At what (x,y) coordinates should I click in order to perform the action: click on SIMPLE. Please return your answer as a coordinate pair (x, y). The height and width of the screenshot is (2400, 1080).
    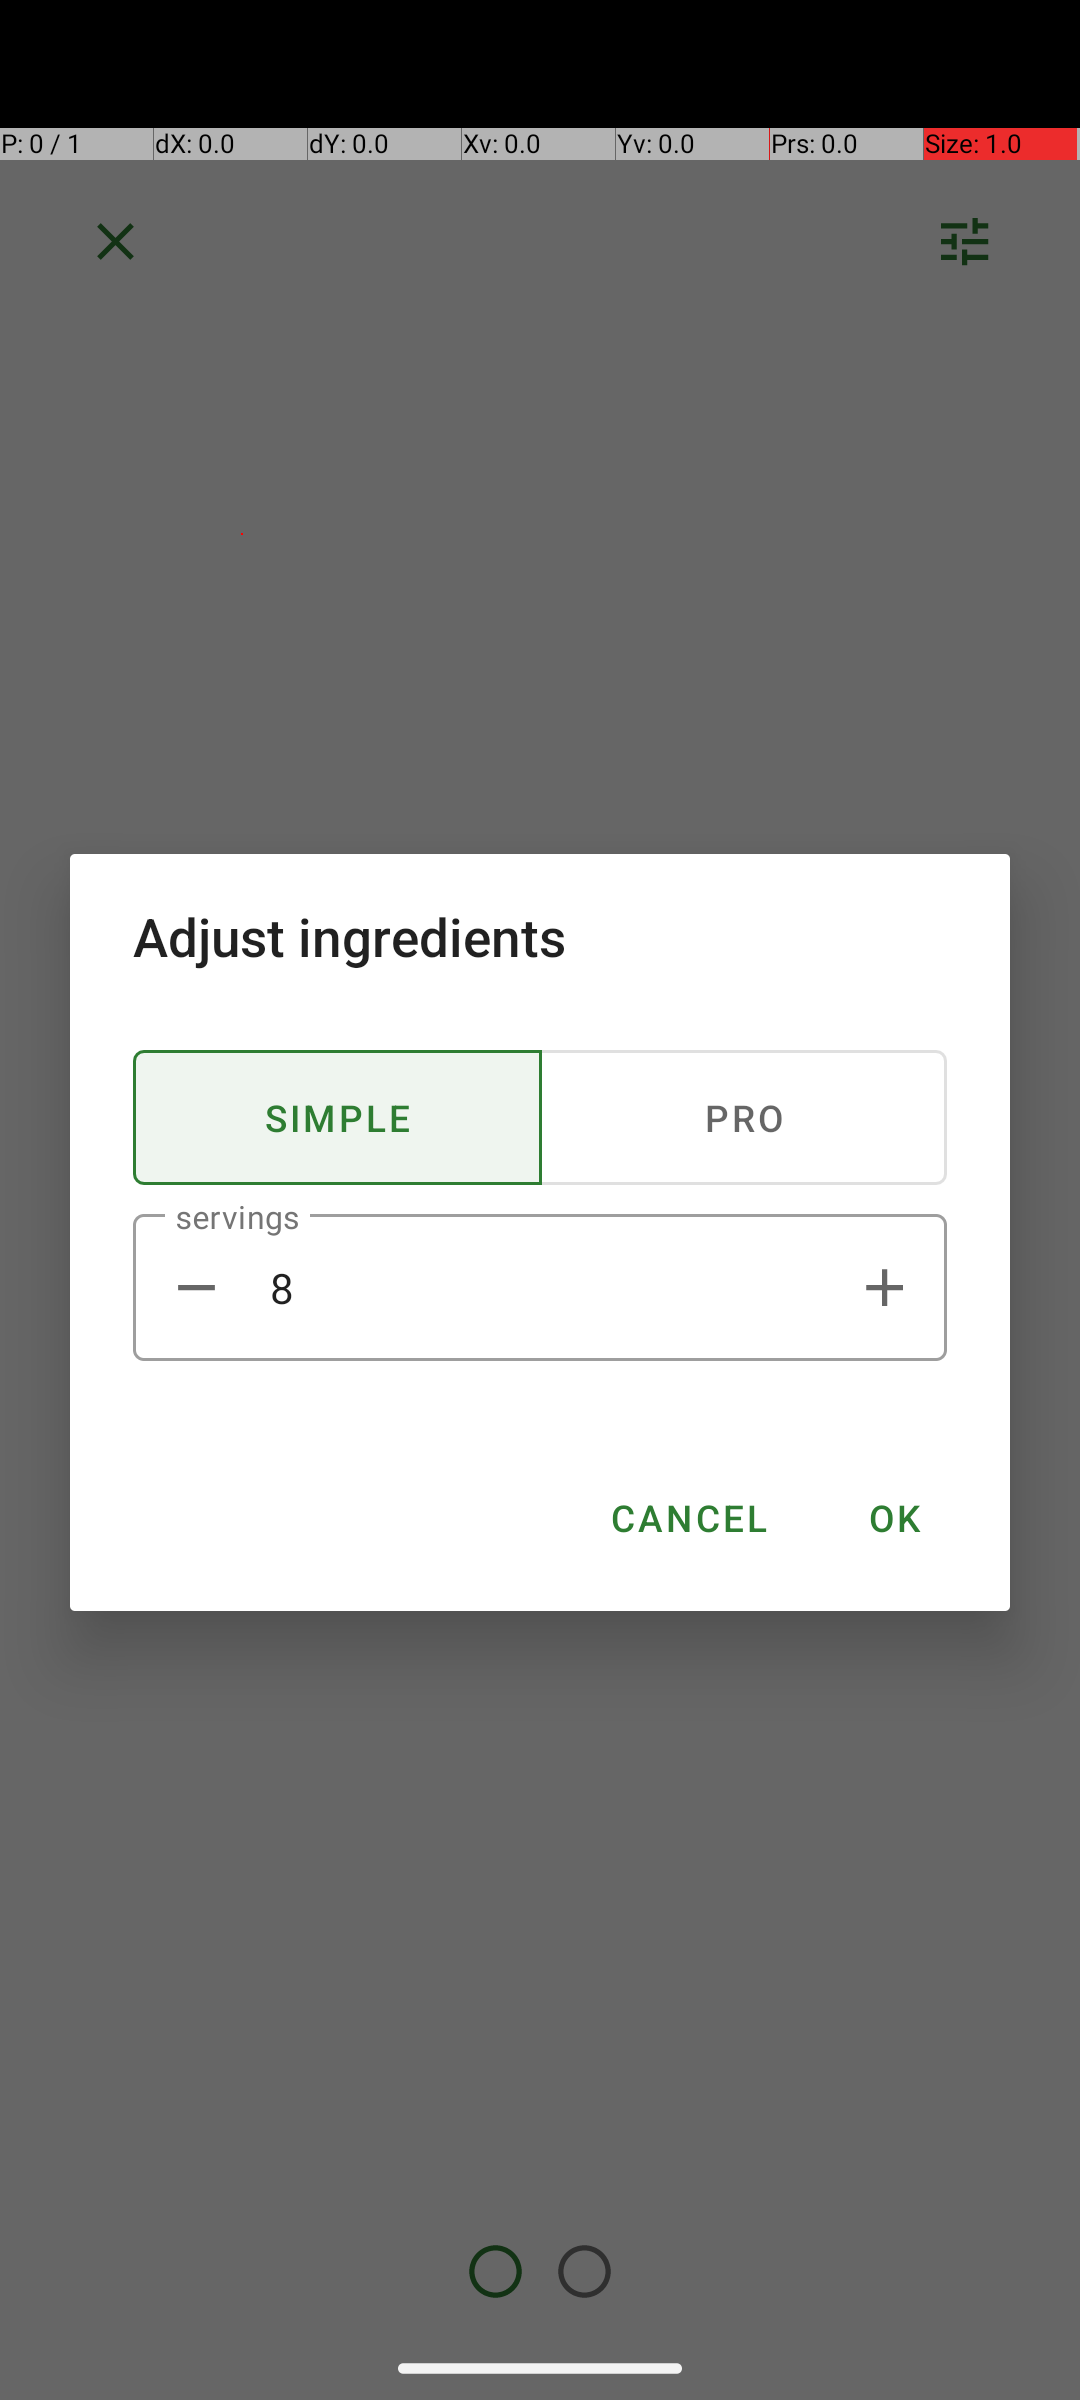
    Looking at the image, I should click on (338, 1118).